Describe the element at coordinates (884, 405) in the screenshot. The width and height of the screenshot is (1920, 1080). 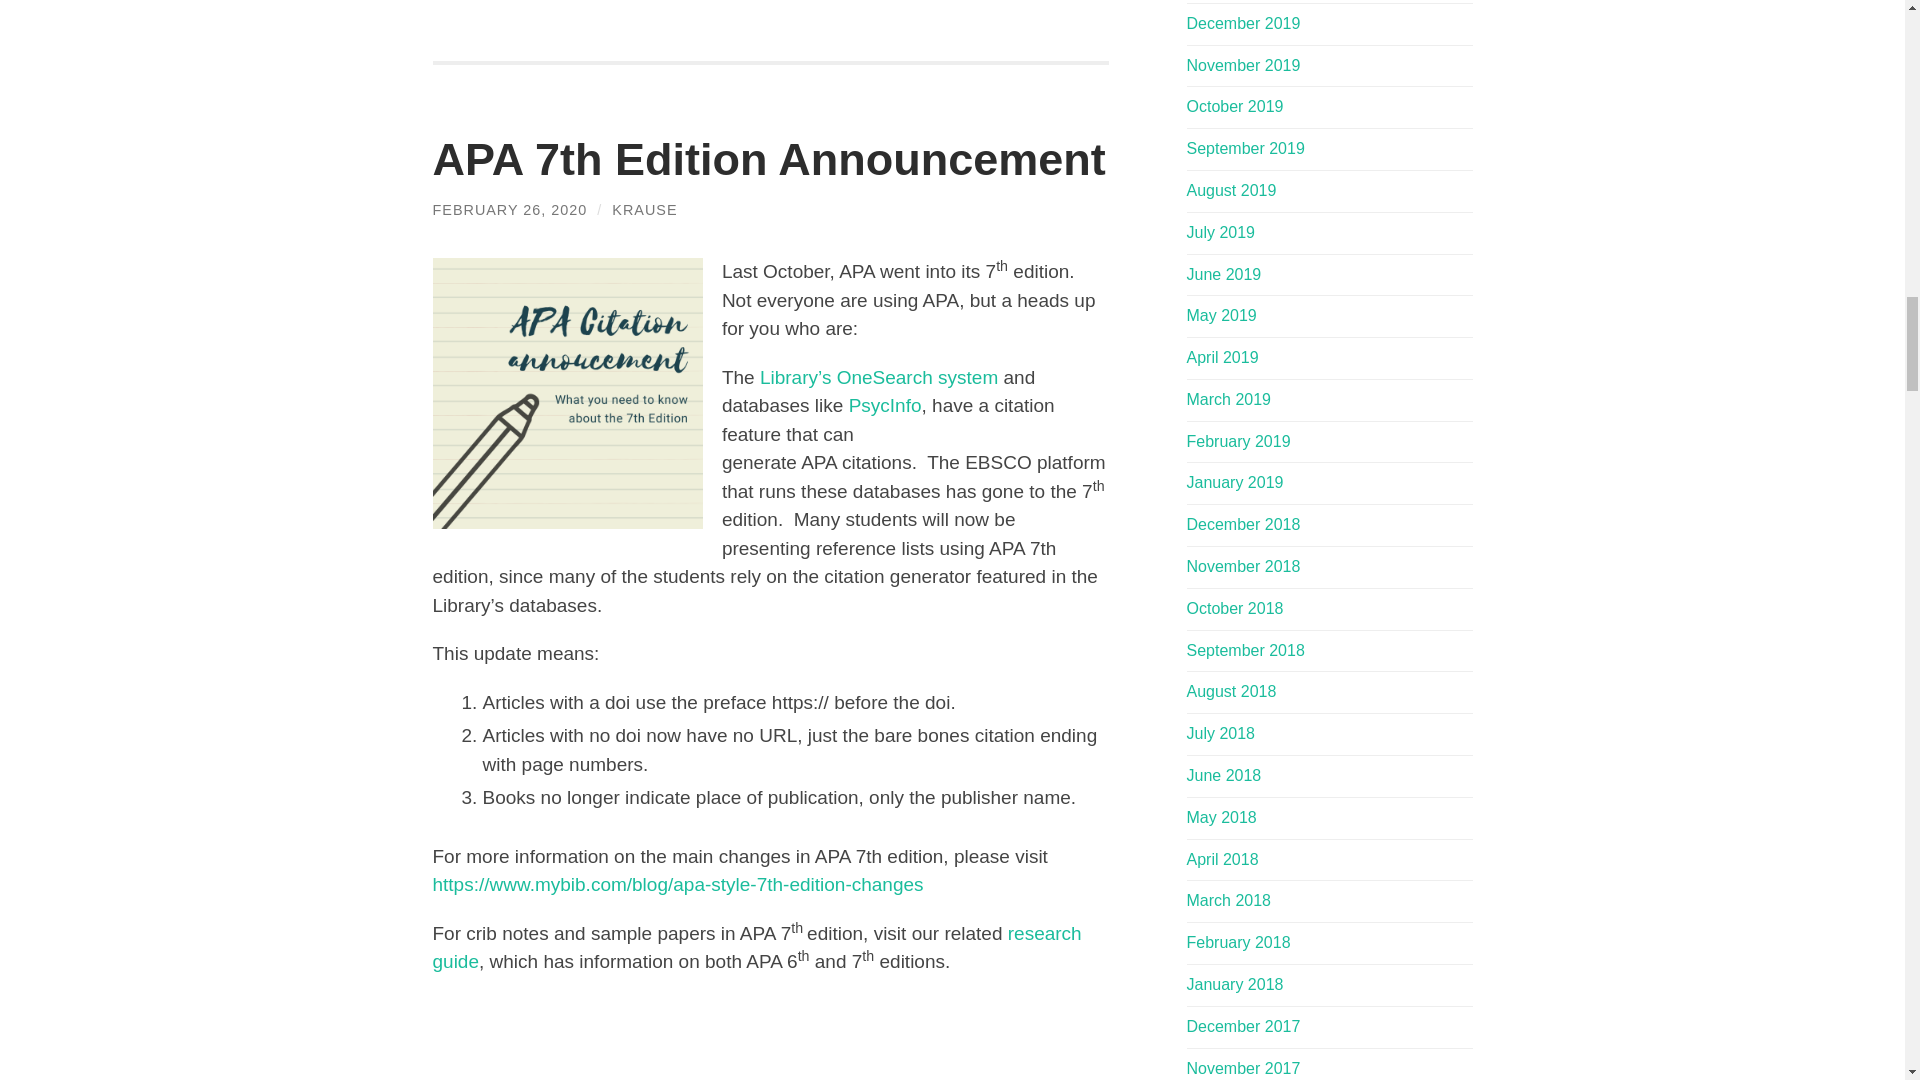
I see `PsycInfo` at that location.